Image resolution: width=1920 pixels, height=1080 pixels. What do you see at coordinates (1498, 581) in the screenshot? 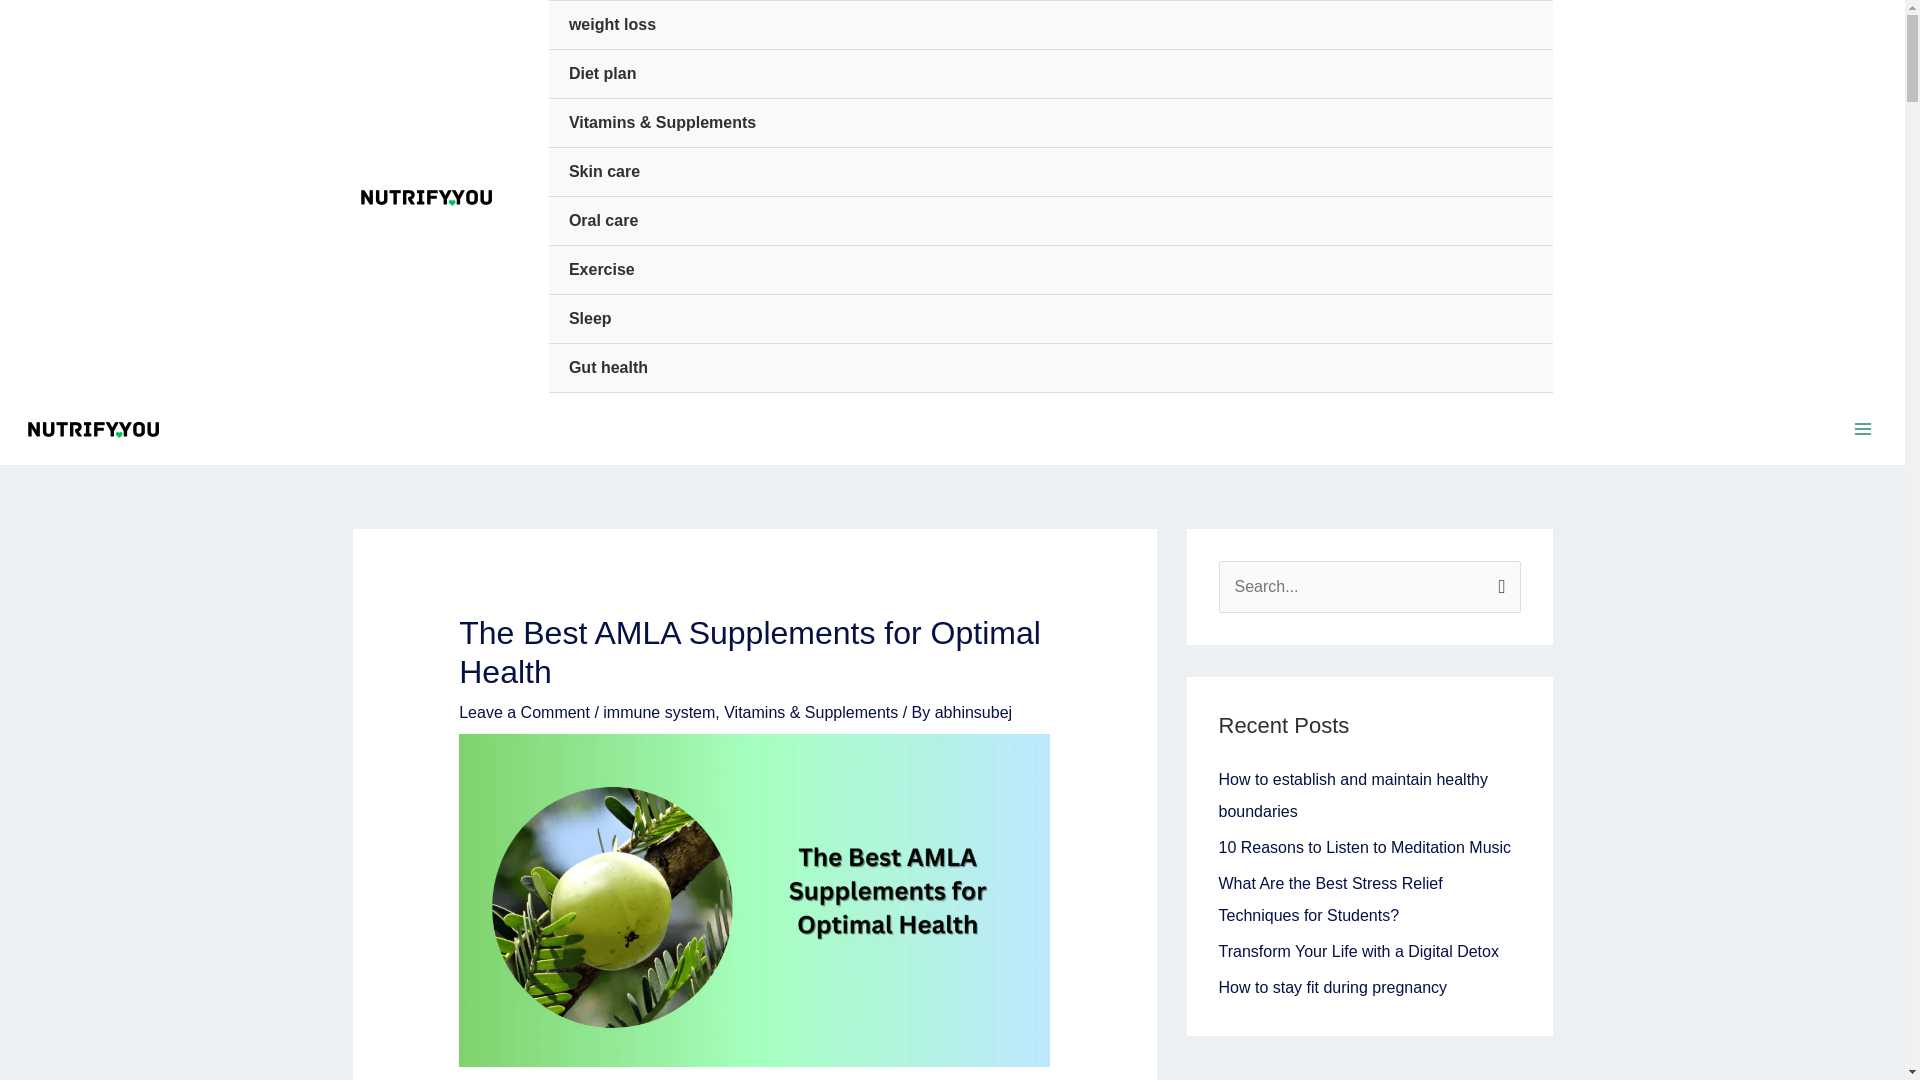
I see `Search` at bounding box center [1498, 581].